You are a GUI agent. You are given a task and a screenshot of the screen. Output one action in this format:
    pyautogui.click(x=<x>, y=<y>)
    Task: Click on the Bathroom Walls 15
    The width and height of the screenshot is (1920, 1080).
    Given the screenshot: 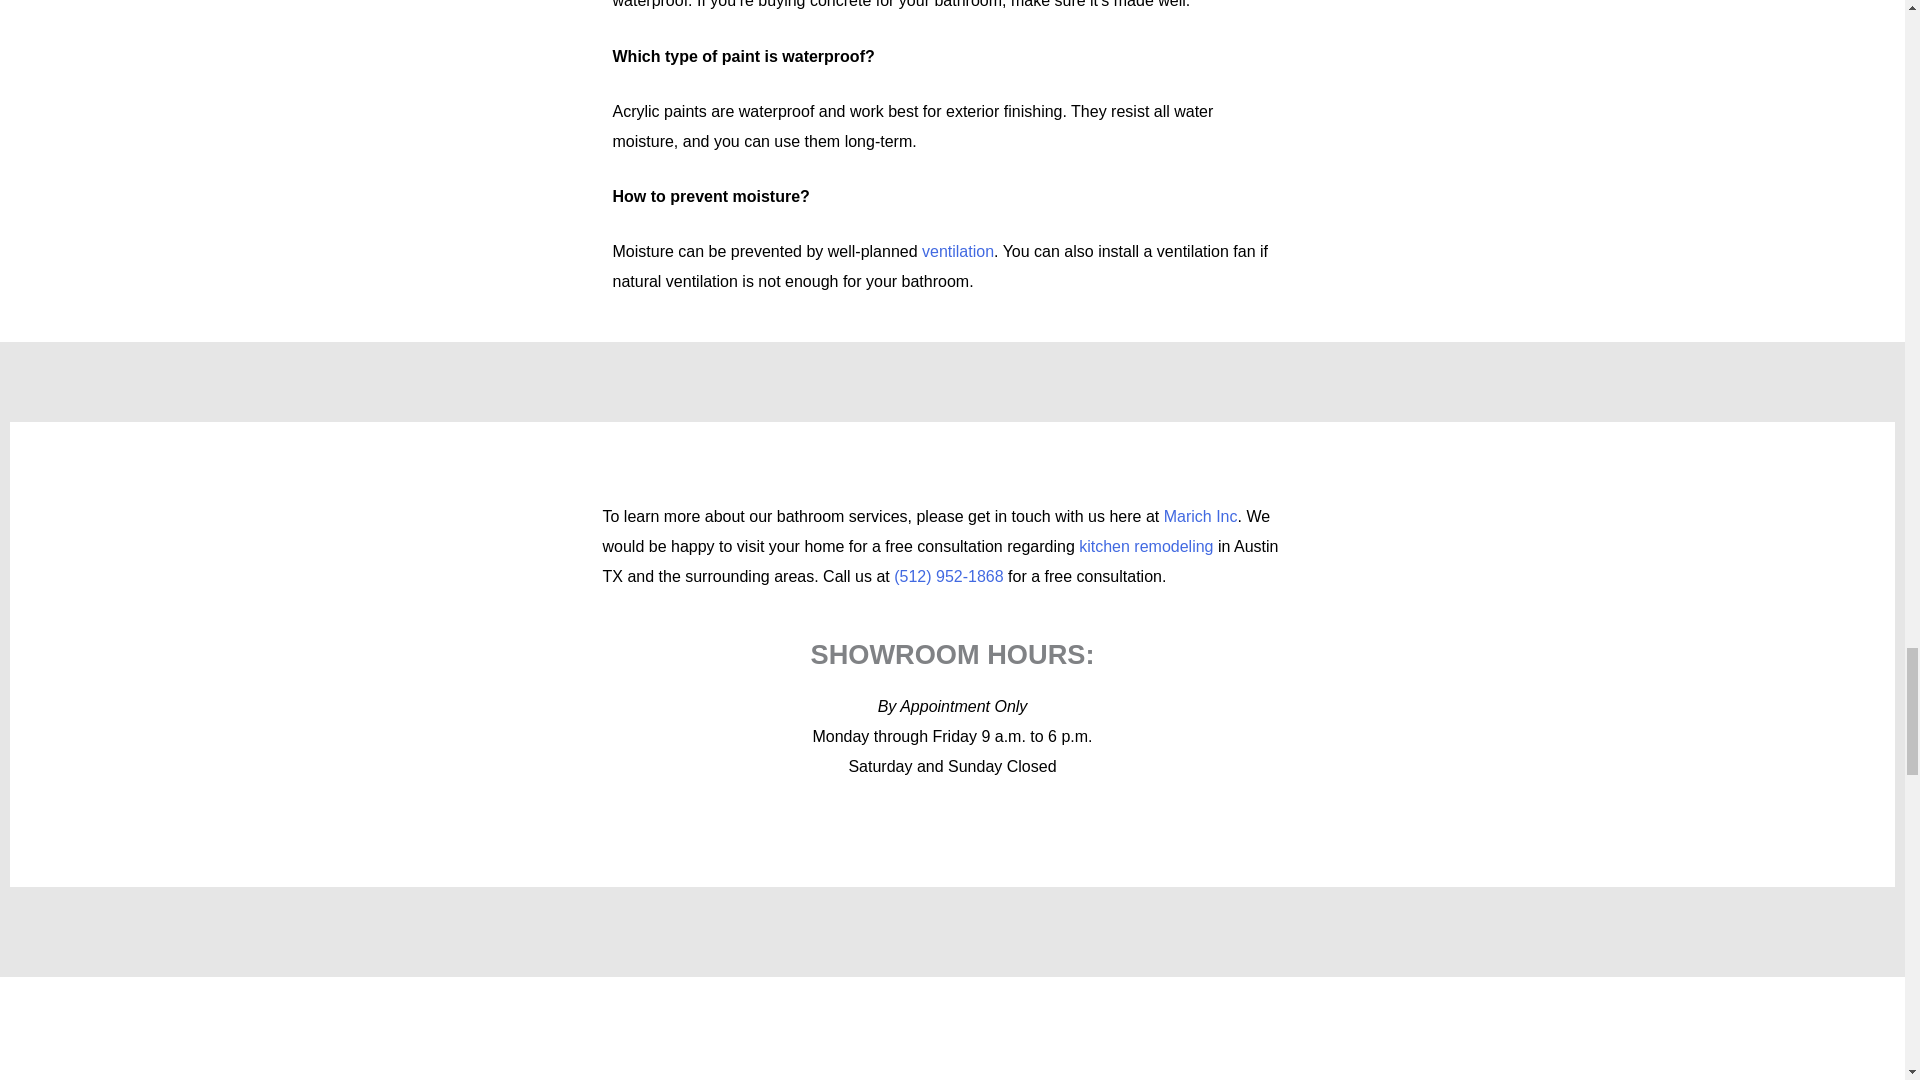 What is the action you would take?
    pyautogui.click(x=1185, y=1034)
    